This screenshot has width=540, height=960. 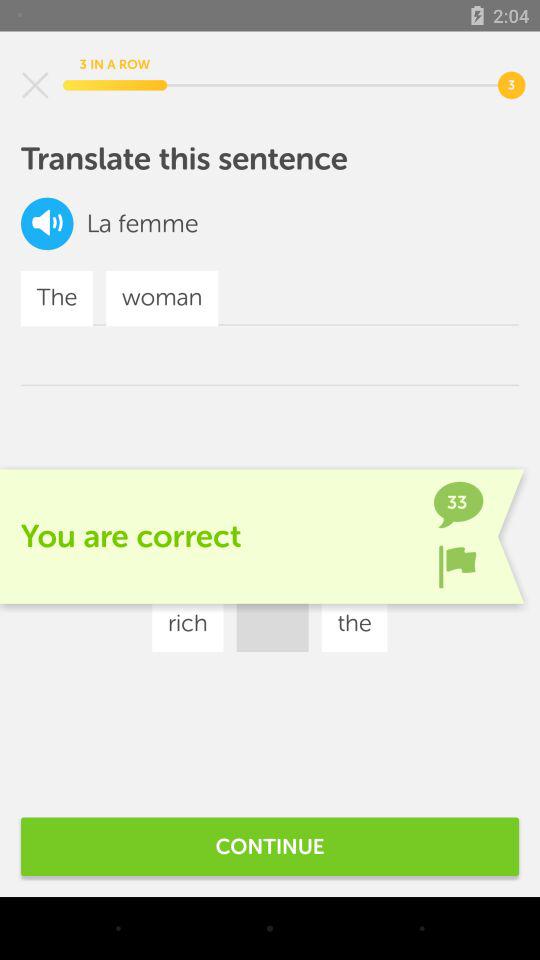 What do you see at coordinates (35, 85) in the screenshot?
I see `close screen` at bounding box center [35, 85].